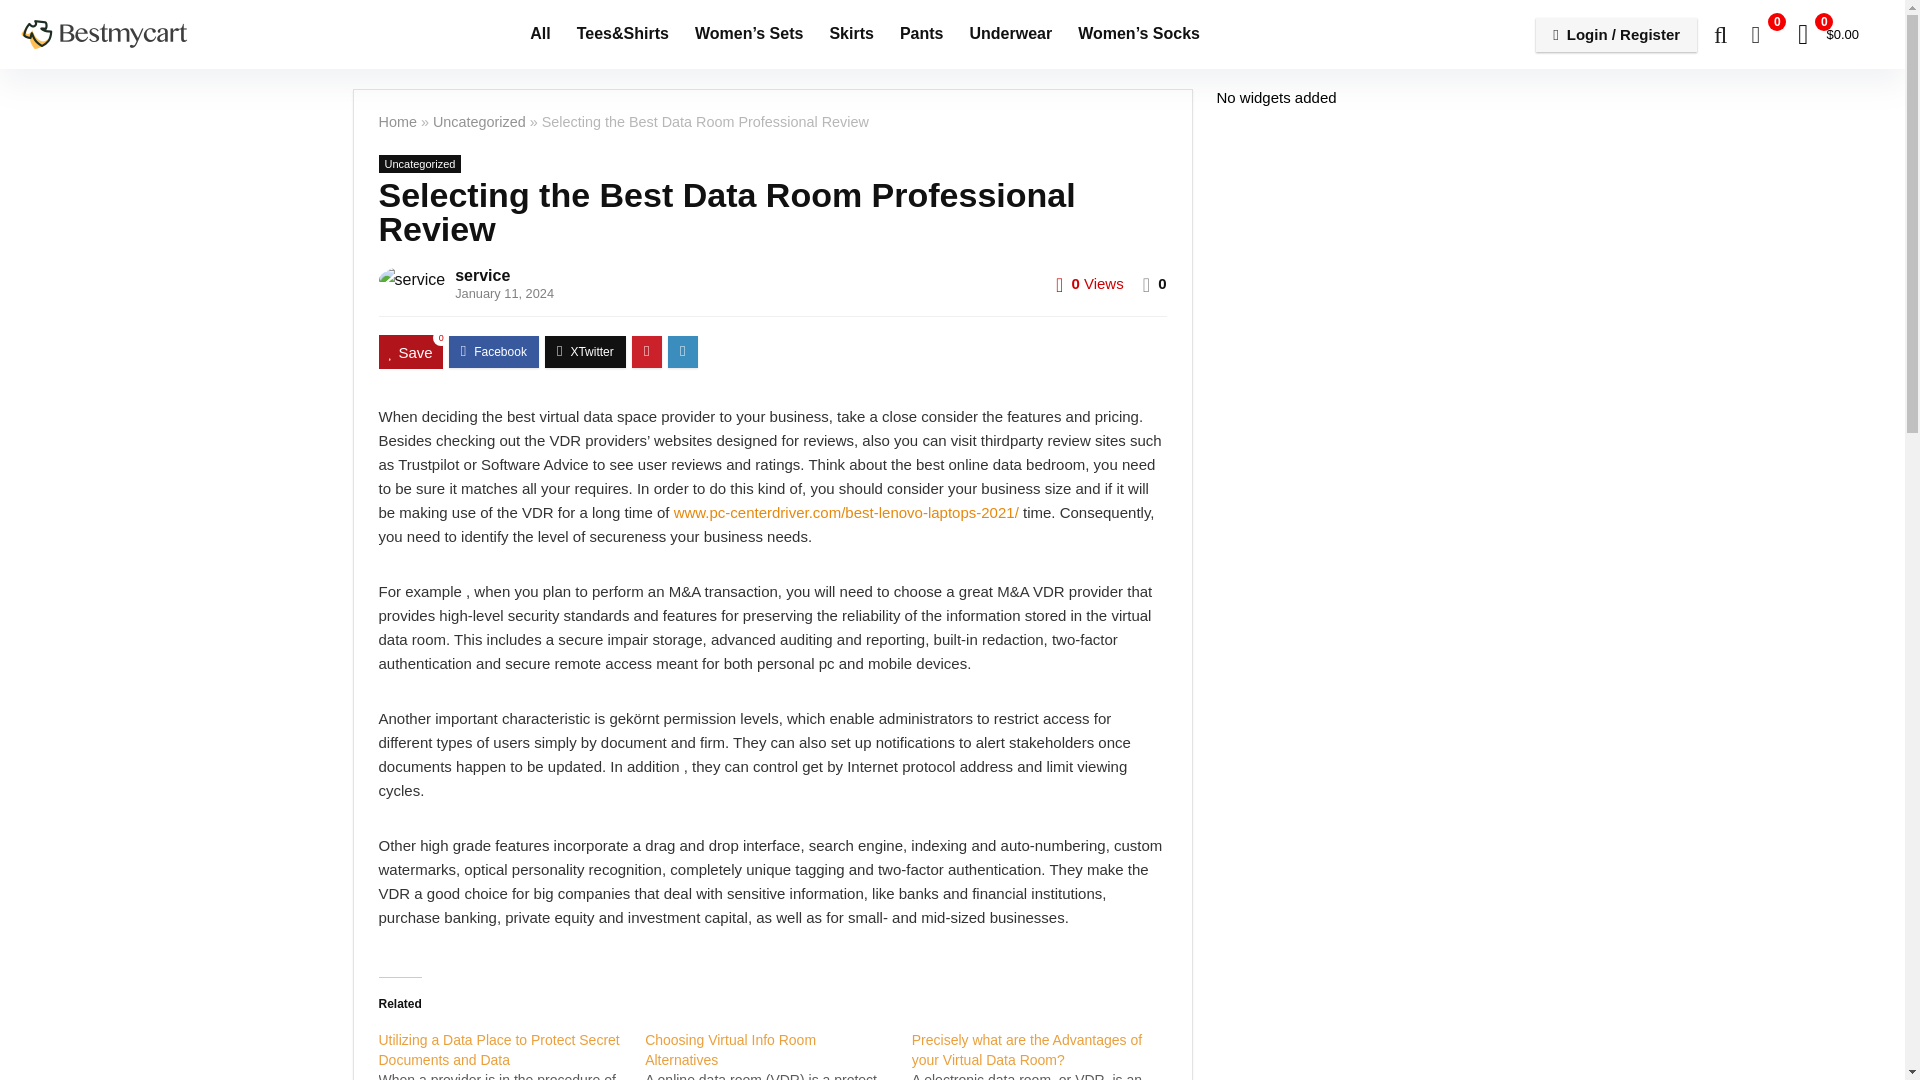  Describe the element at coordinates (498, 1050) in the screenshot. I see `Utilizing a Data Place to Protect Secret Documents and Data` at that location.